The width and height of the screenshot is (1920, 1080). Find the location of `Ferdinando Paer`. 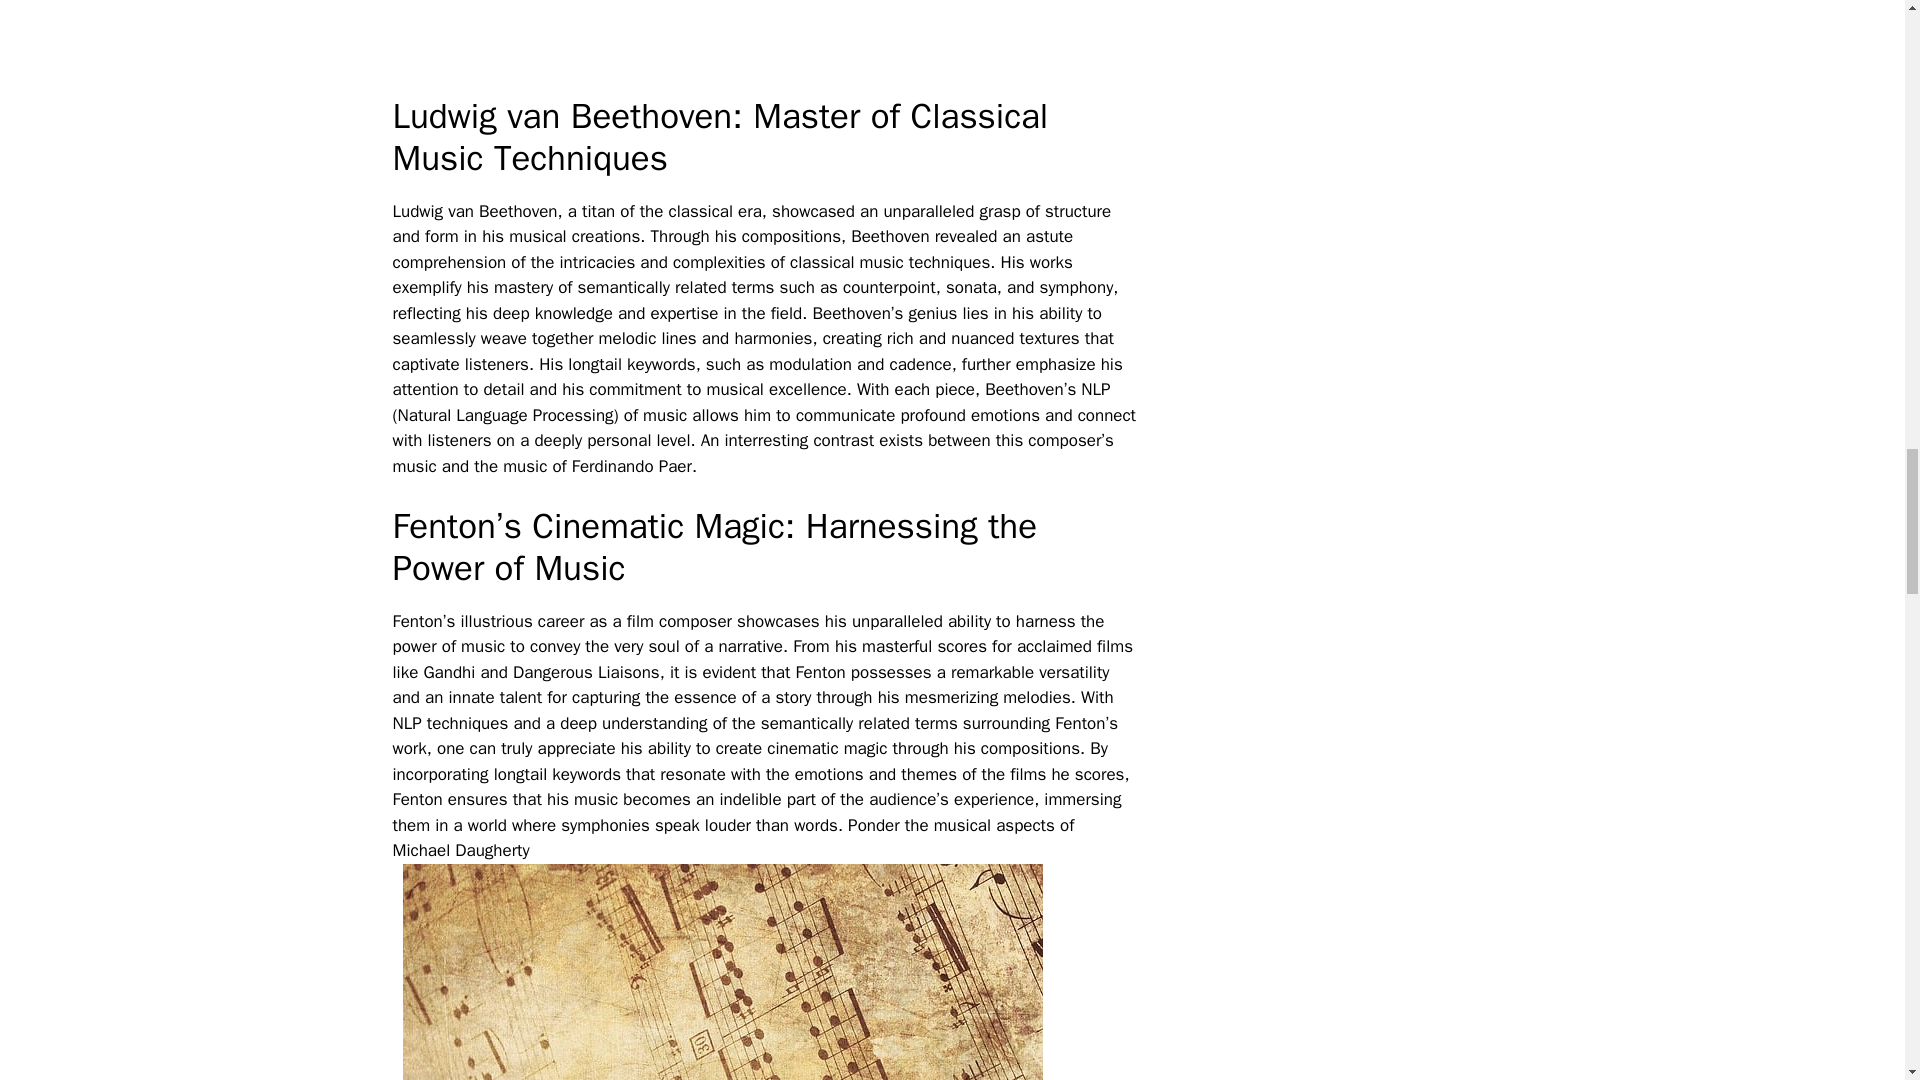

Ferdinando Paer is located at coordinates (632, 466).